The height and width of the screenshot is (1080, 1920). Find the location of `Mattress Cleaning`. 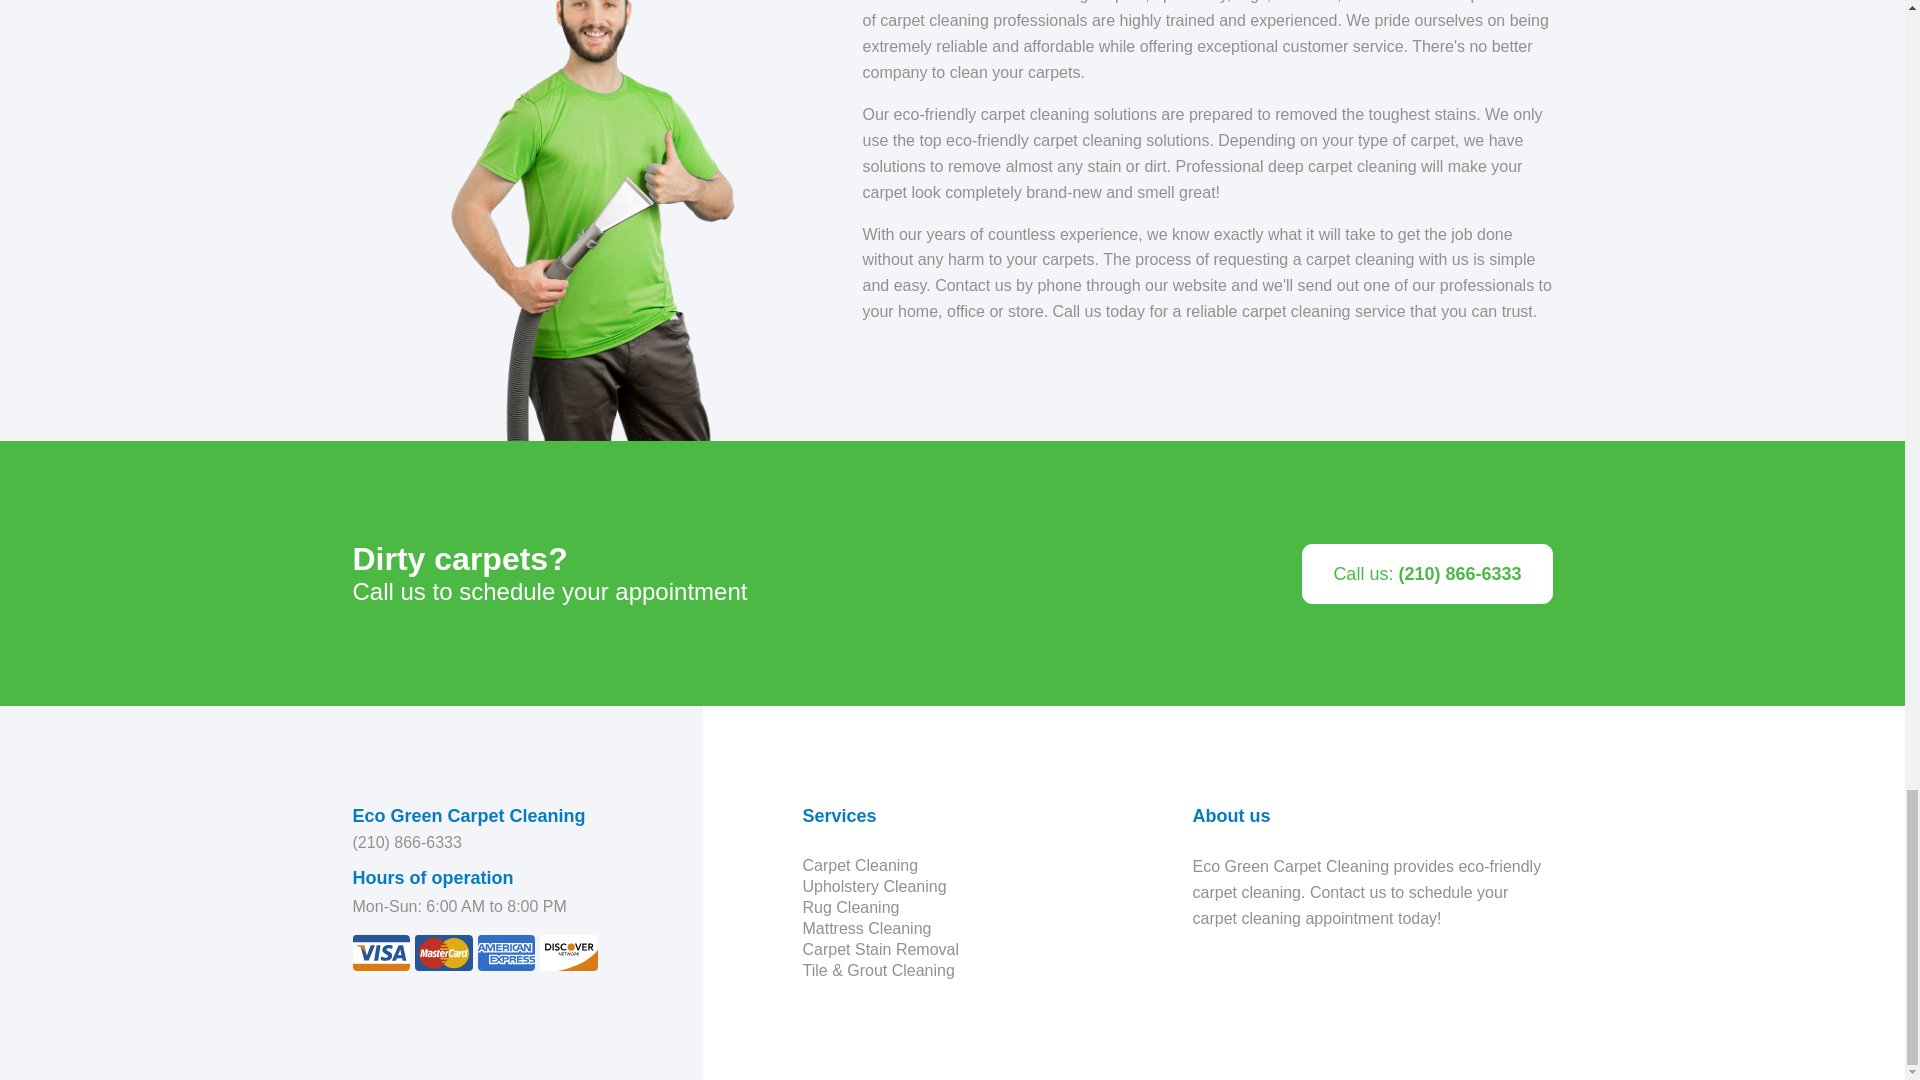

Mattress Cleaning is located at coordinates (866, 928).